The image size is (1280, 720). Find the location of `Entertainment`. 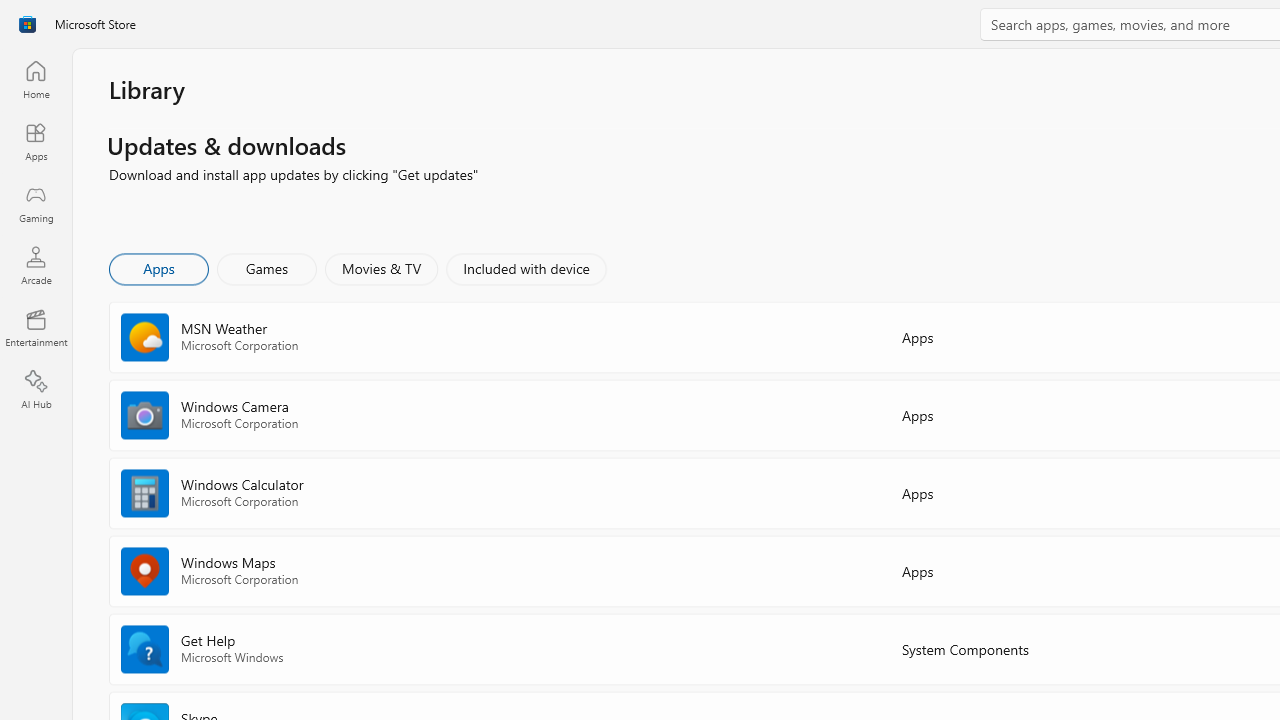

Entertainment is located at coordinates (36, 328).